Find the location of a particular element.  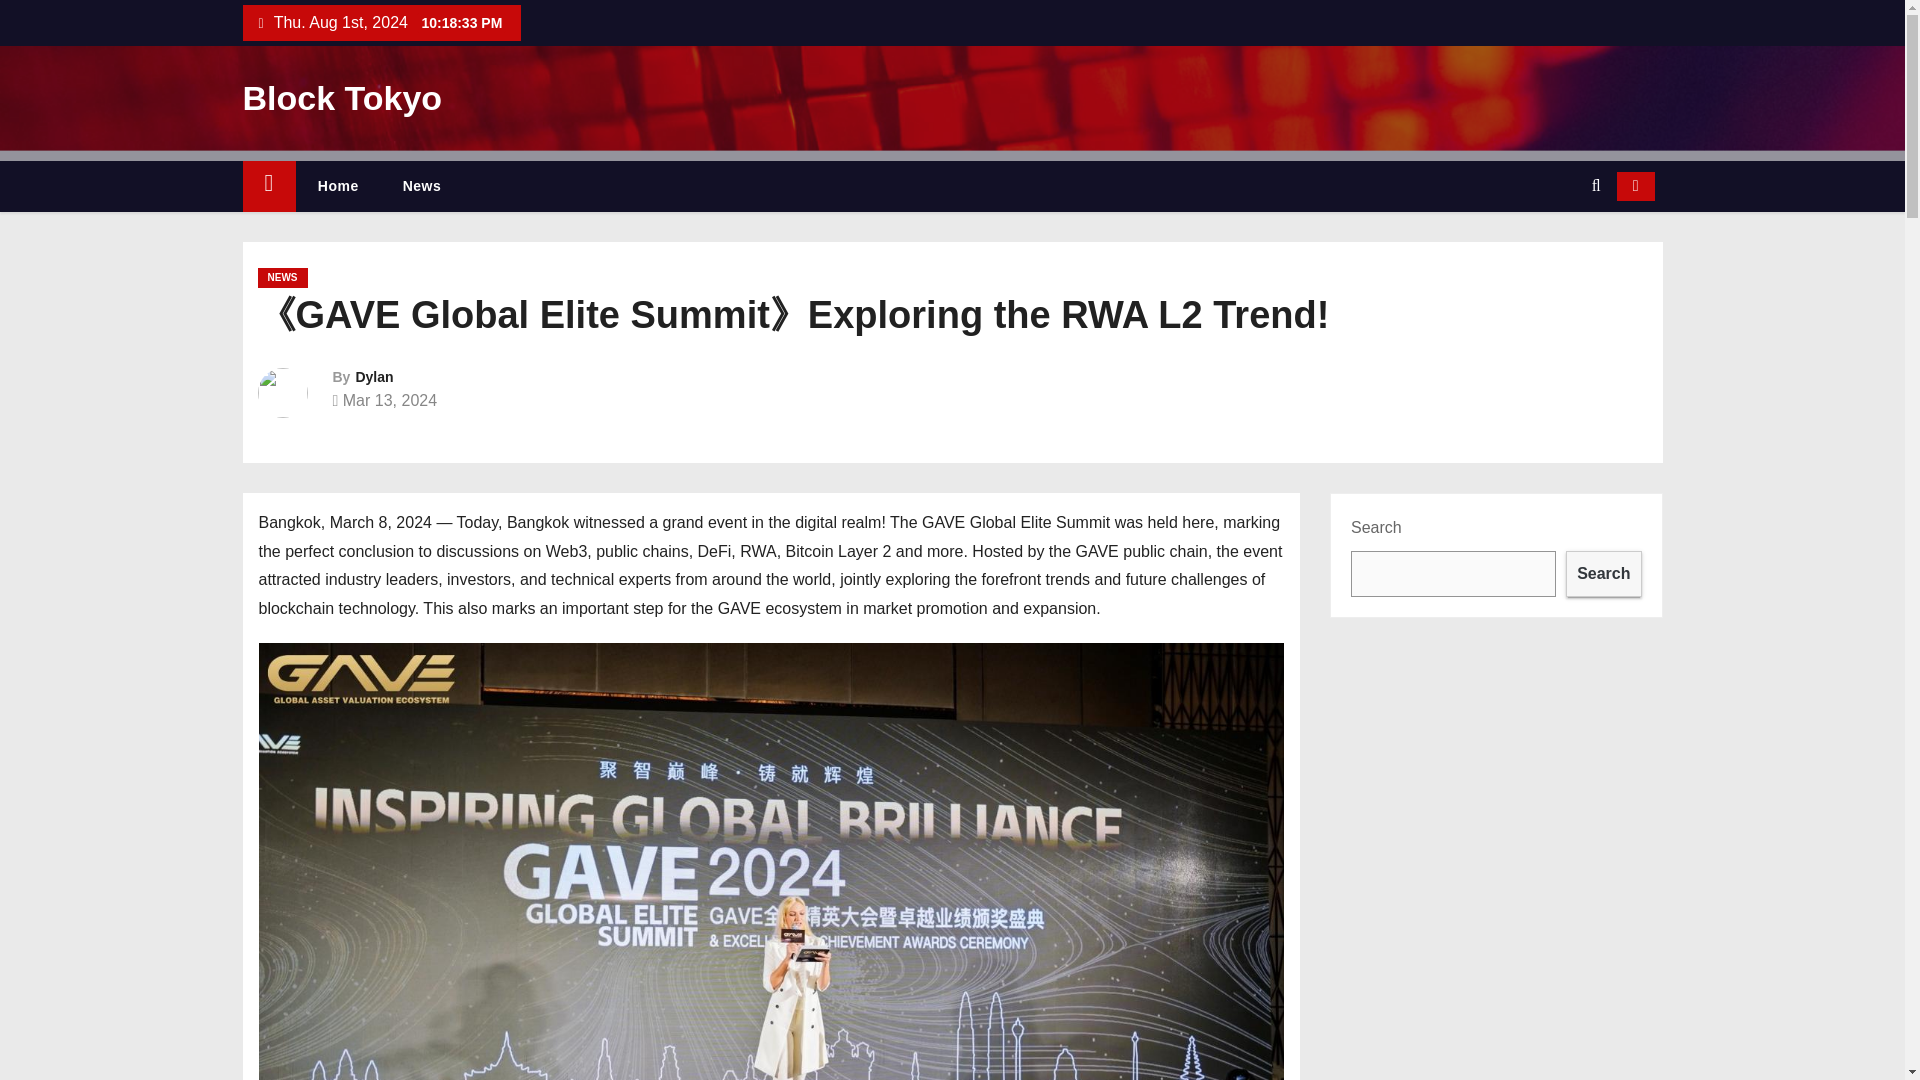

News is located at coordinates (422, 186).